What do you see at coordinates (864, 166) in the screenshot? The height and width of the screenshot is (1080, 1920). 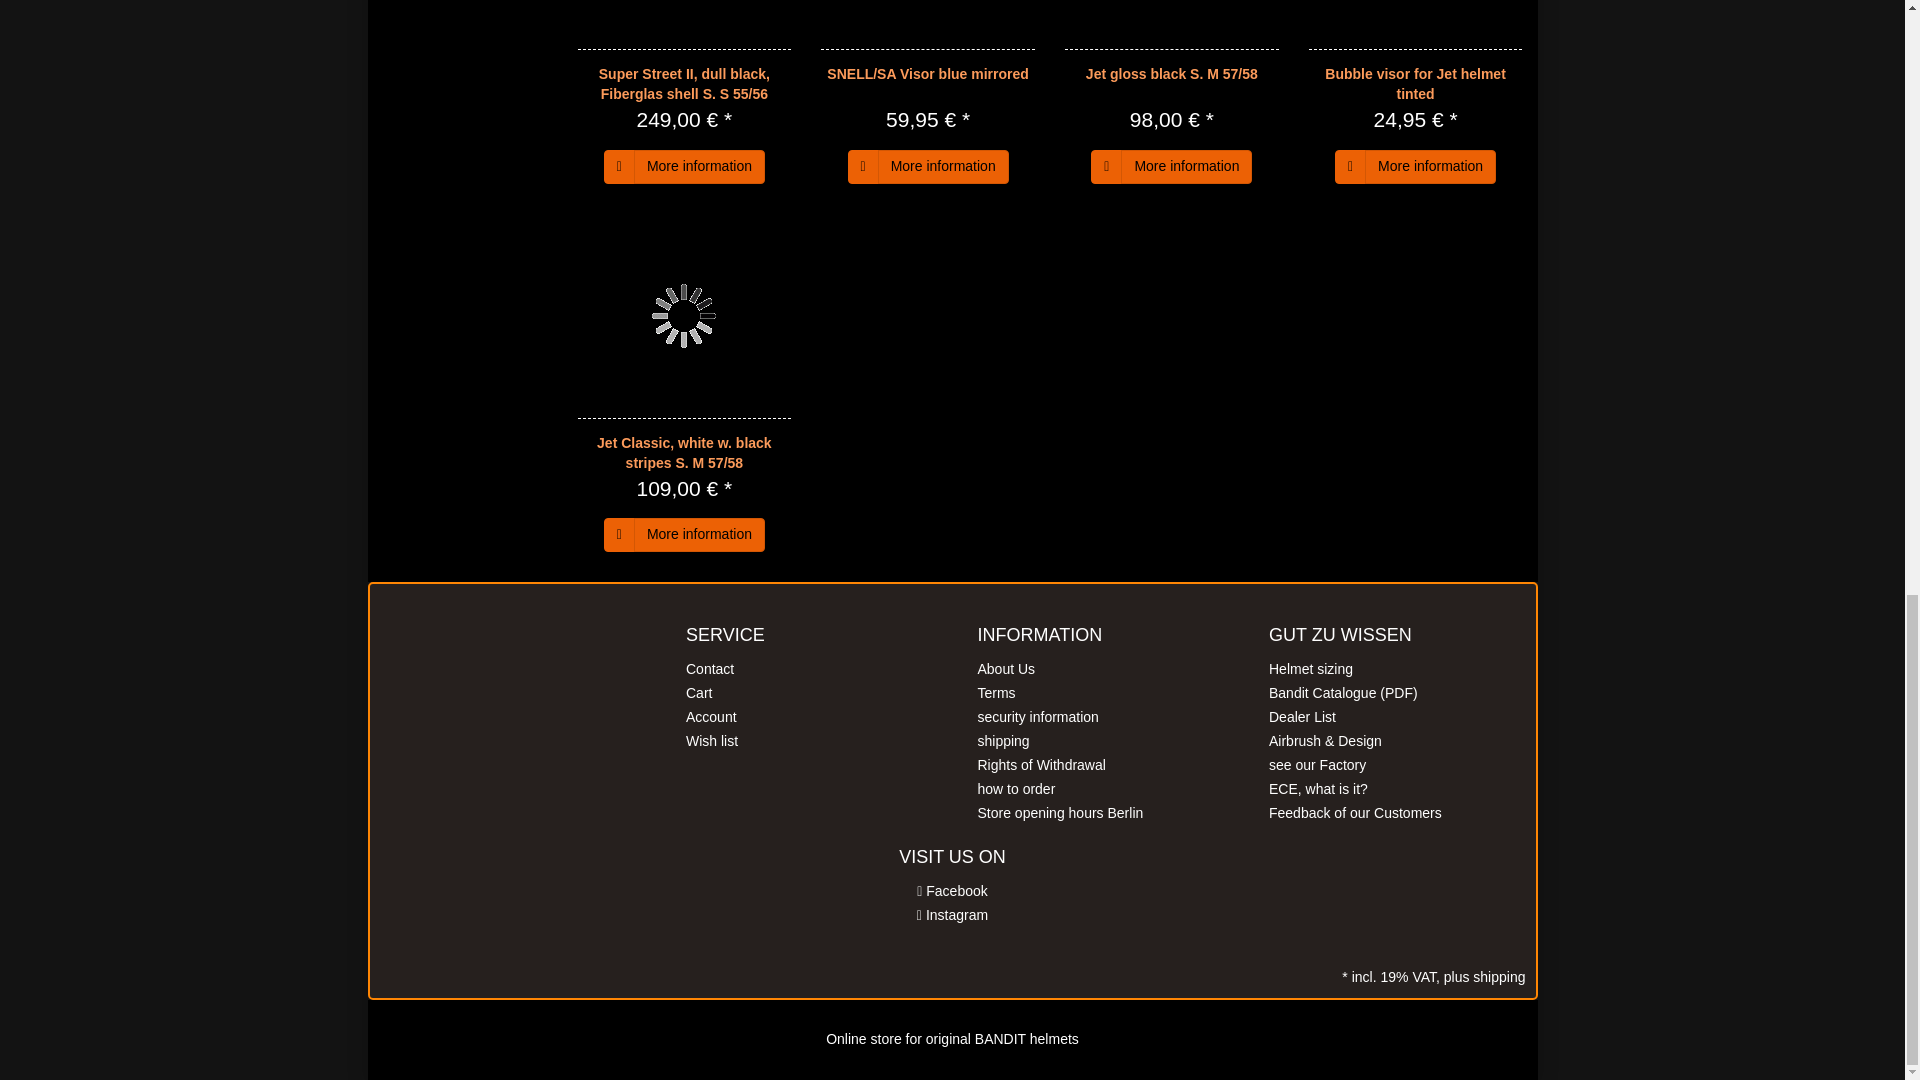 I see `To cart` at bounding box center [864, 166].